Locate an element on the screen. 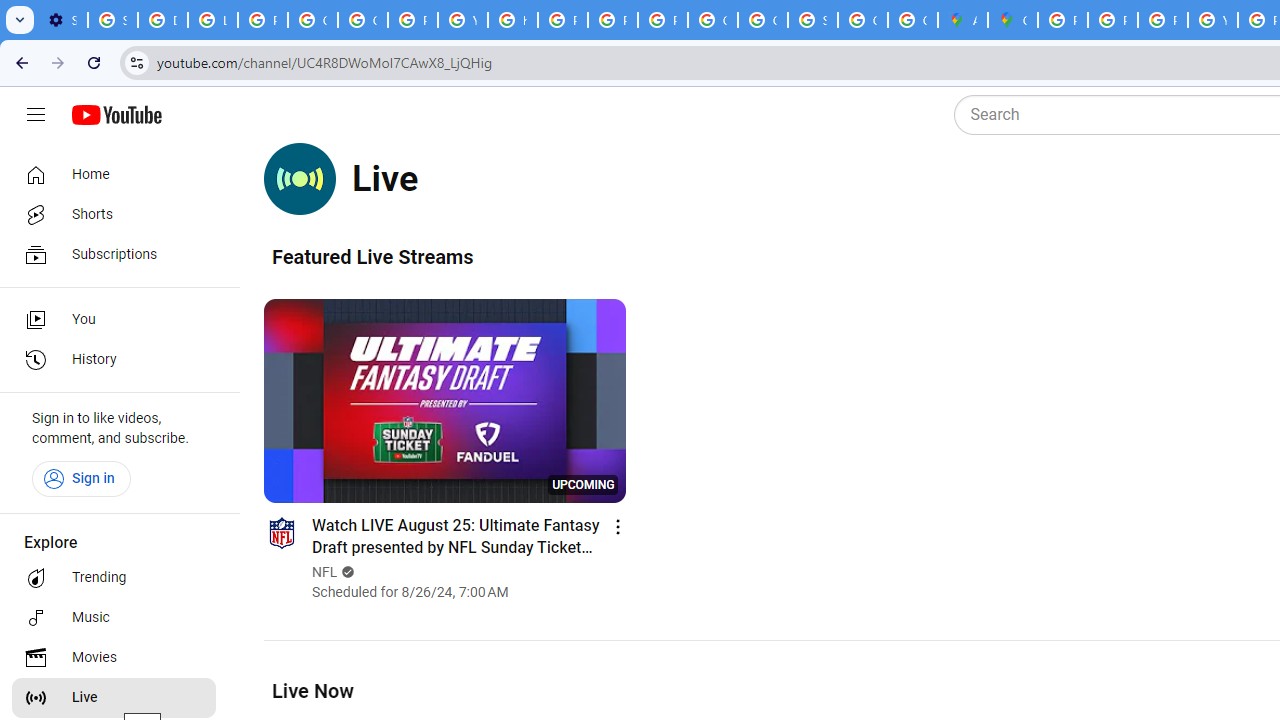 Image resolution: width=1280 pixels, height=720 pixels. Sign in - Google Accounts is located at coordinates (813, 20).